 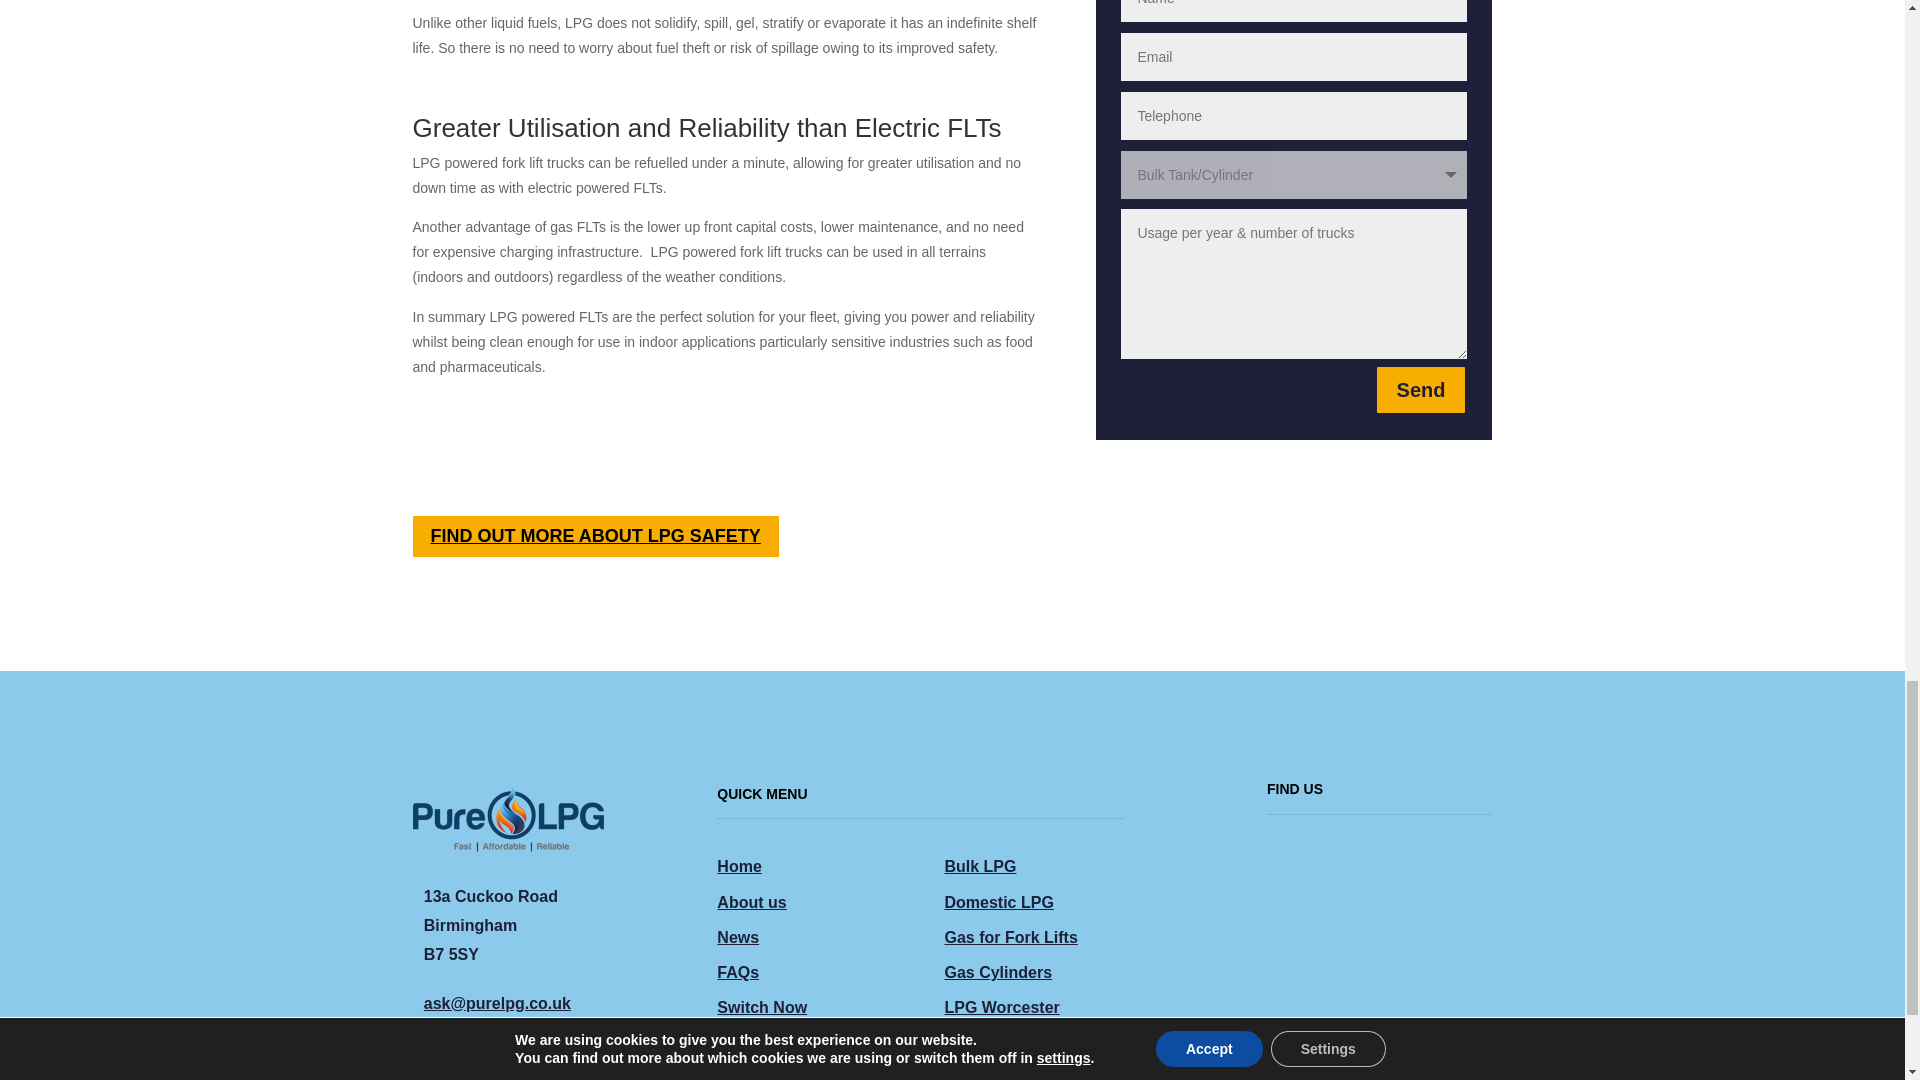 I want to click on Follow on Facebook, so click(x=440, y=1068).